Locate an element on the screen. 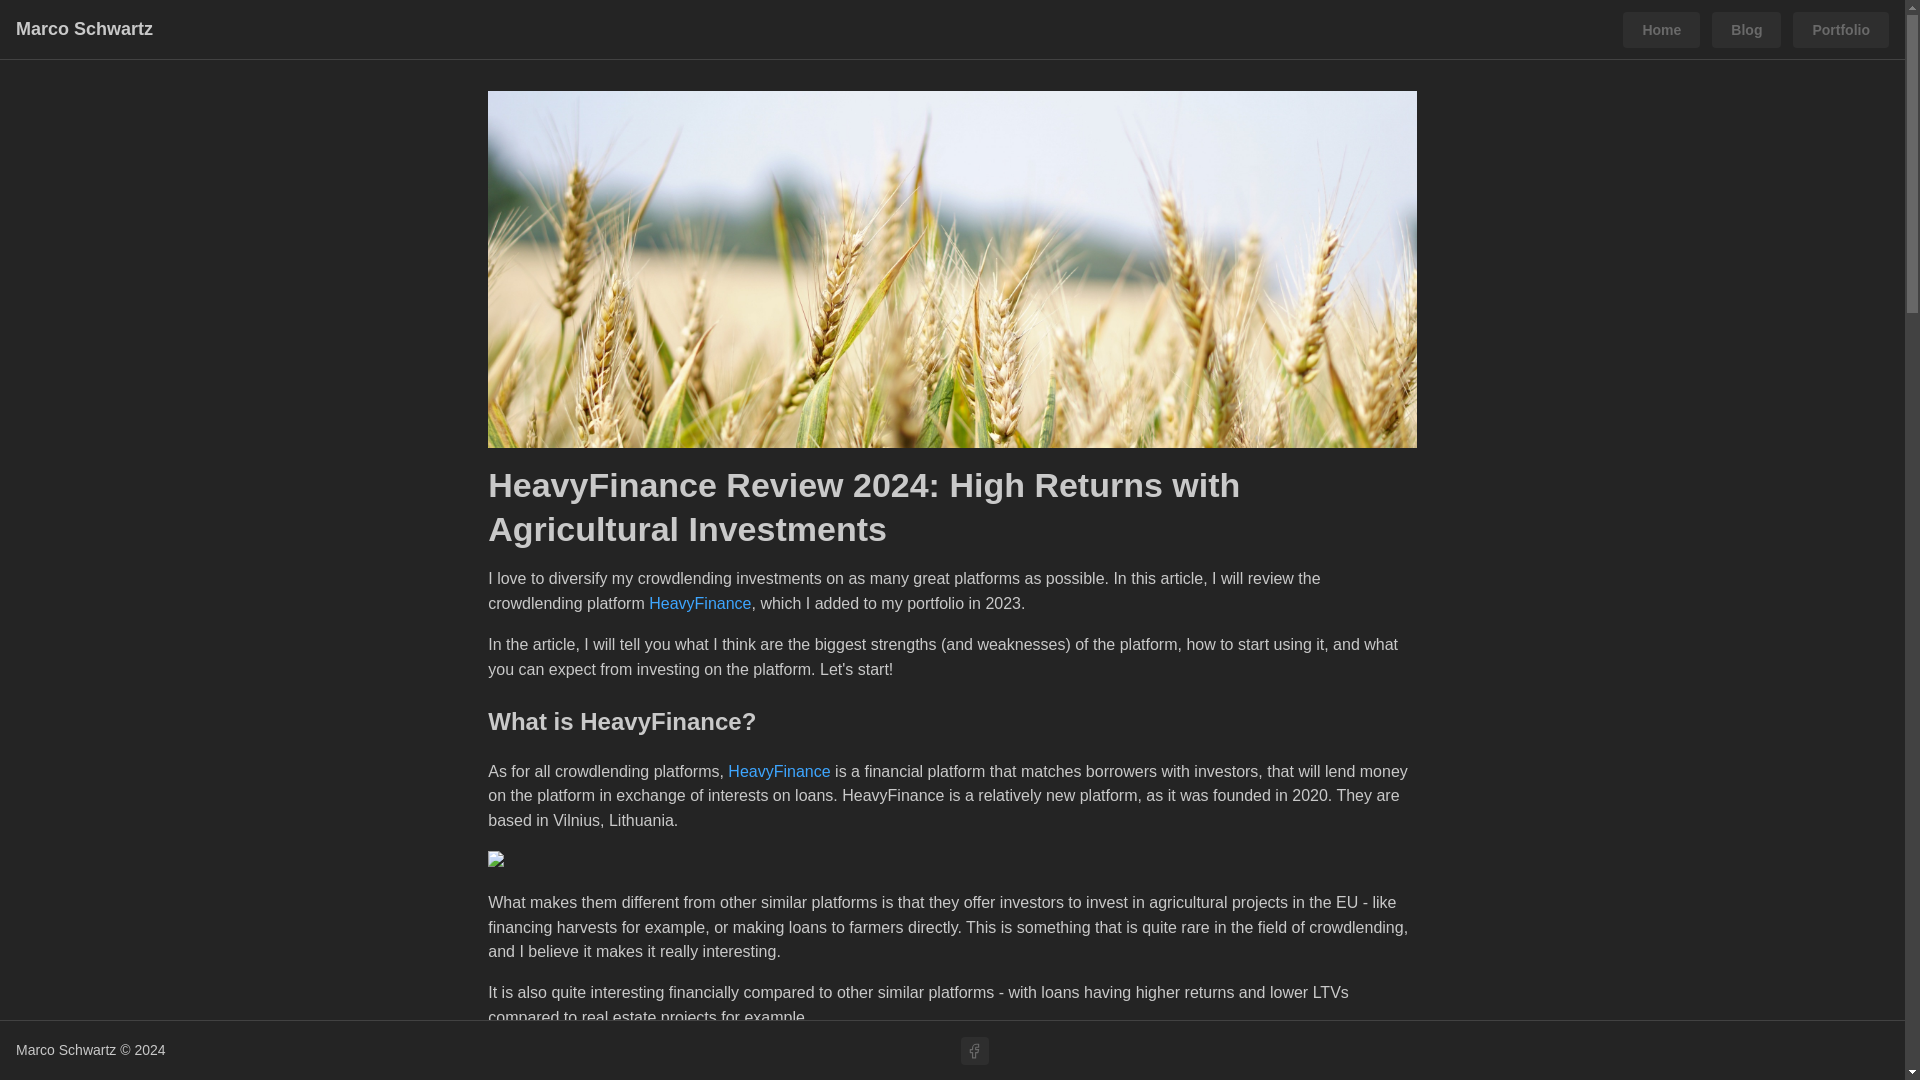 This screenshot has height=1080, width=1920. HeavyFinance is located at coordinates (699, 604).